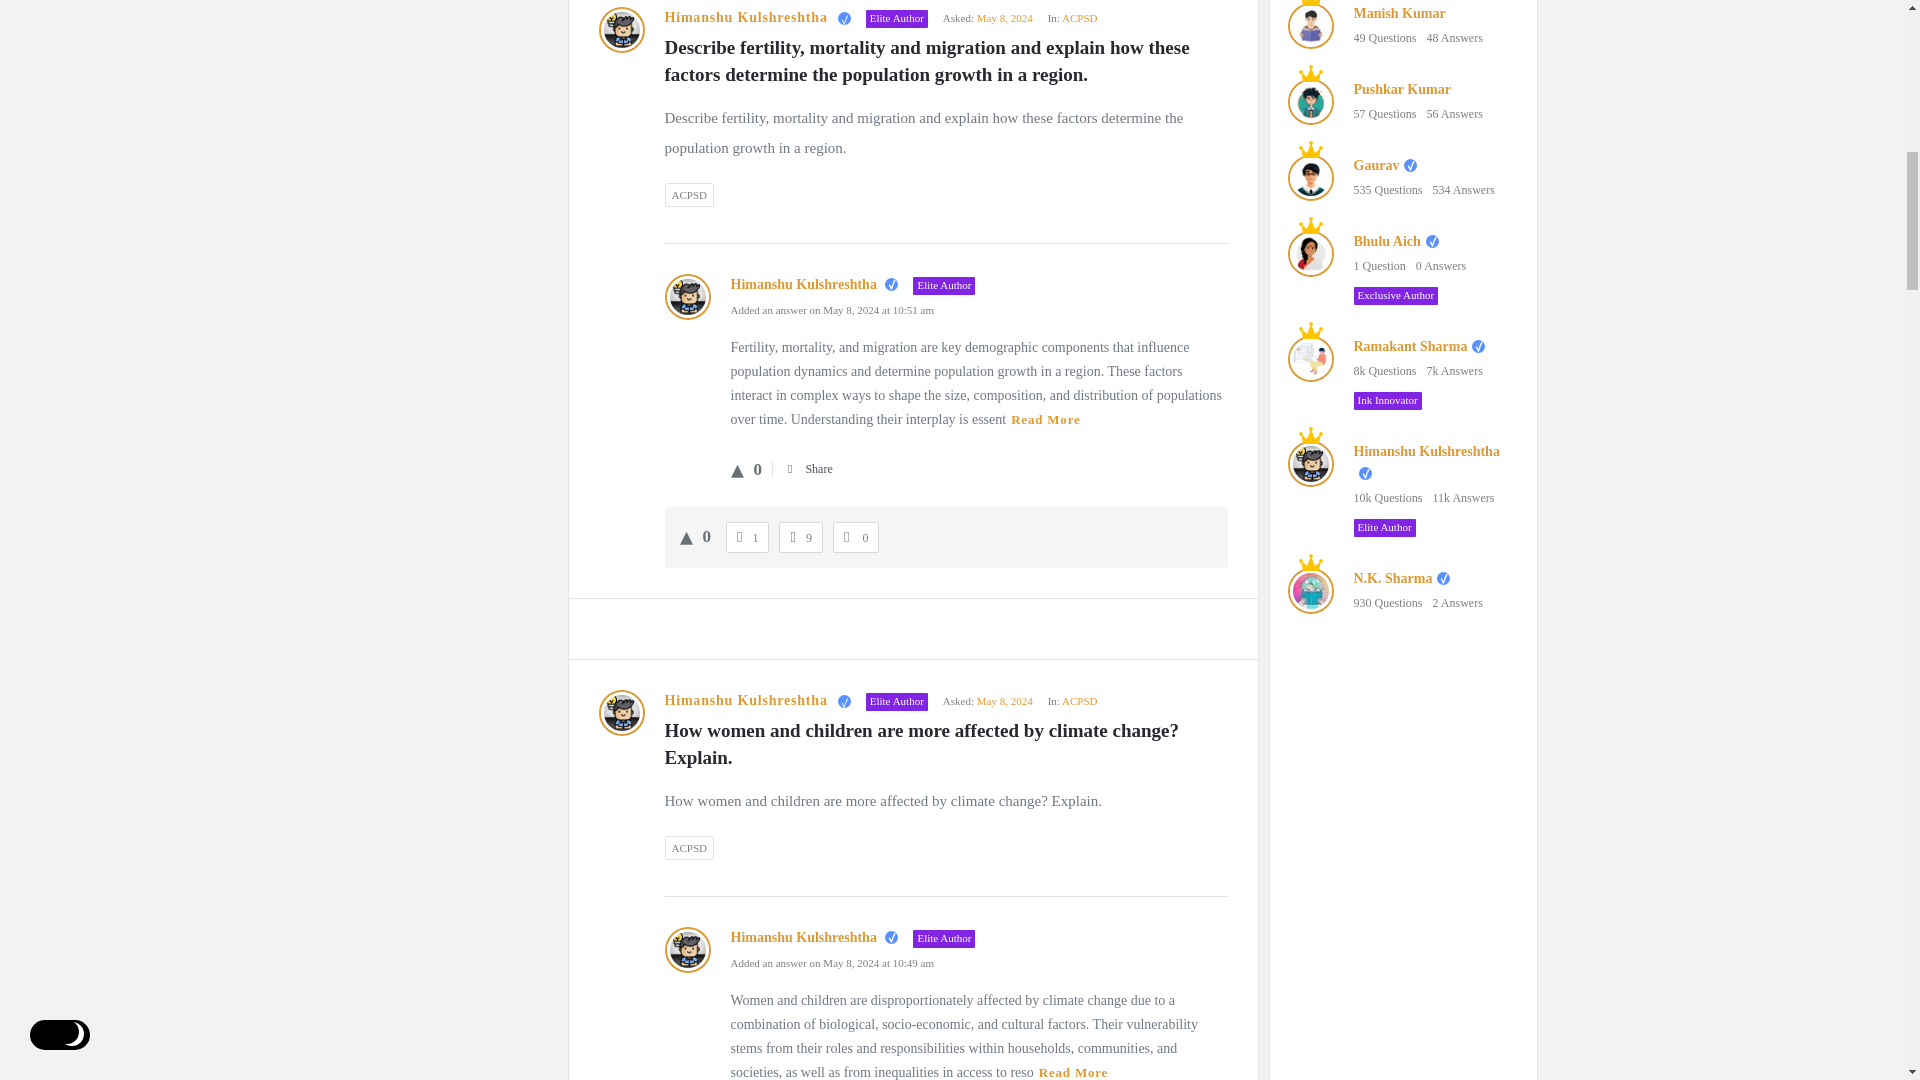 This screenshot has height=1080, width=1920. I want to click on Read more, so click(1045, 420).